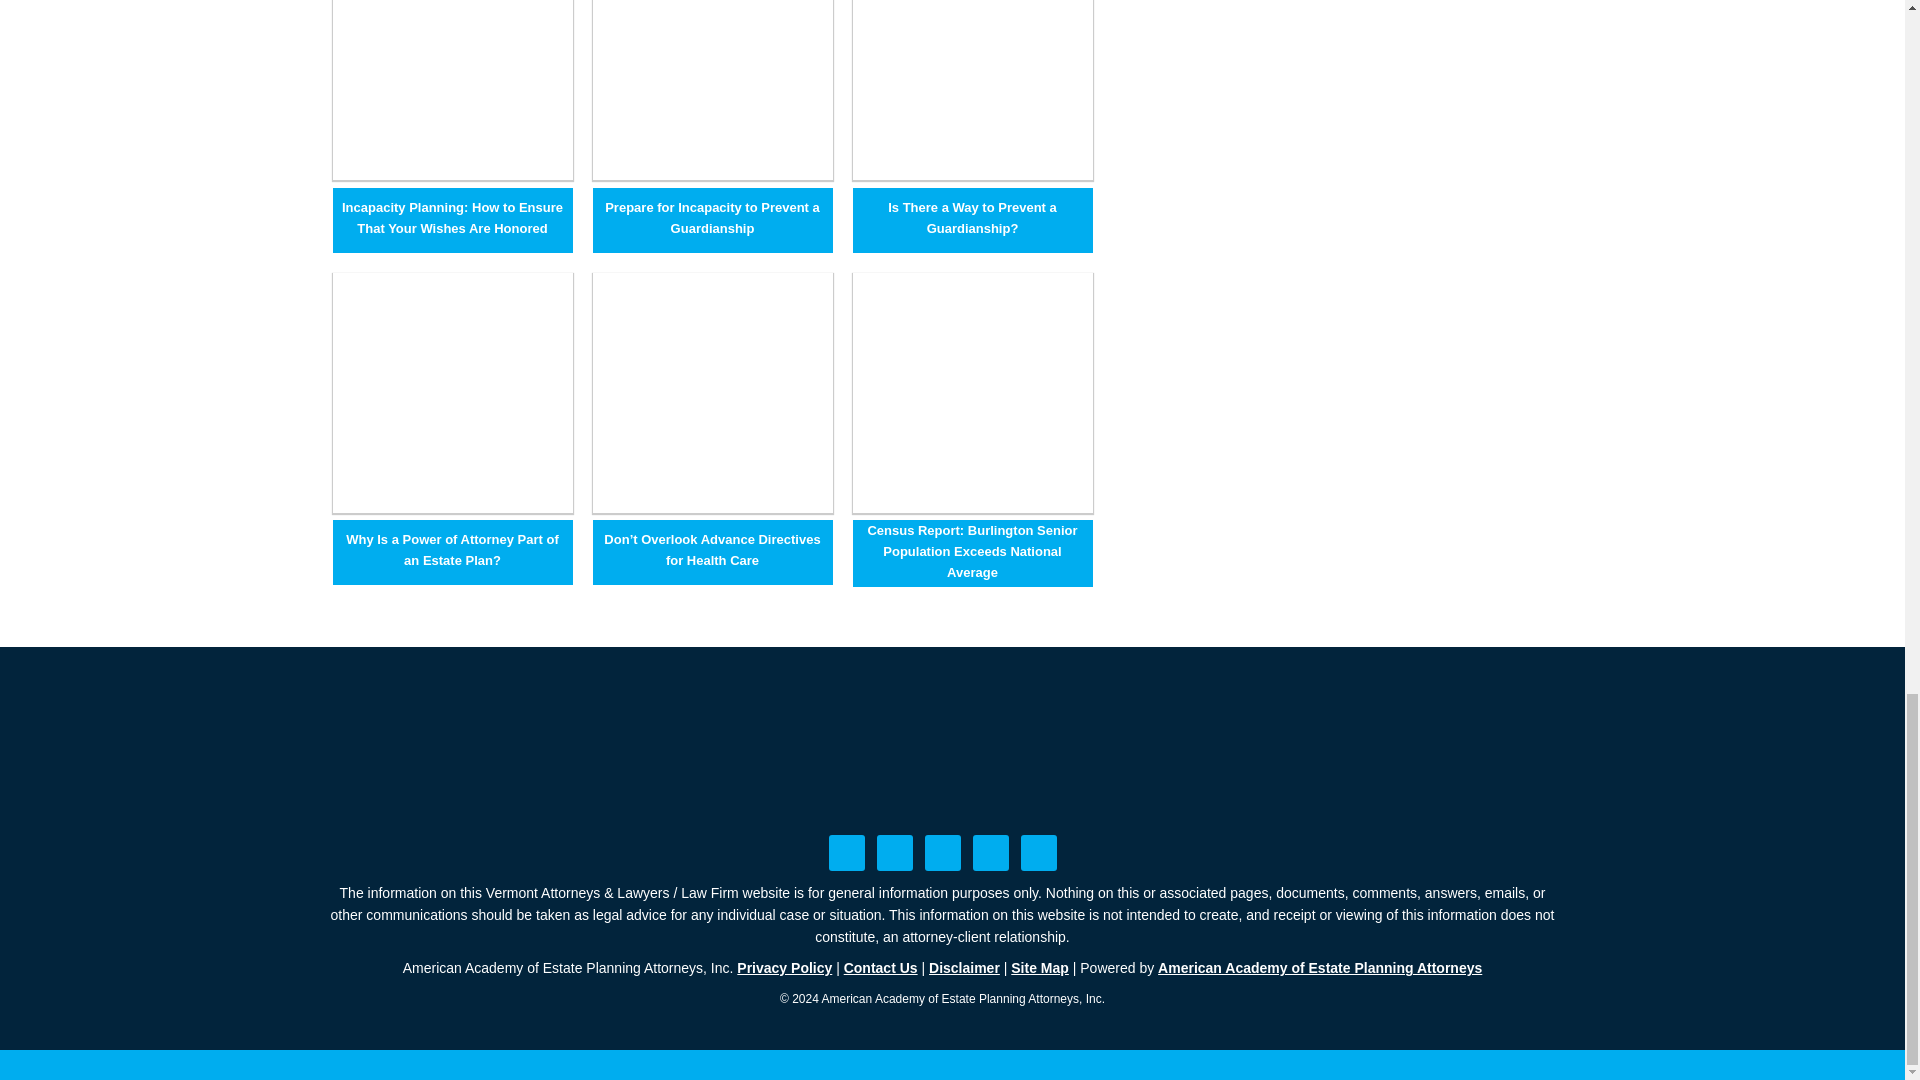 This screenshot has height=1080, width=1920. What do you see at coordinates (973, 217) in the screenshot?
I see `Is There a Way to Prevent a Guardianship?` at bounding box center [973, 217].